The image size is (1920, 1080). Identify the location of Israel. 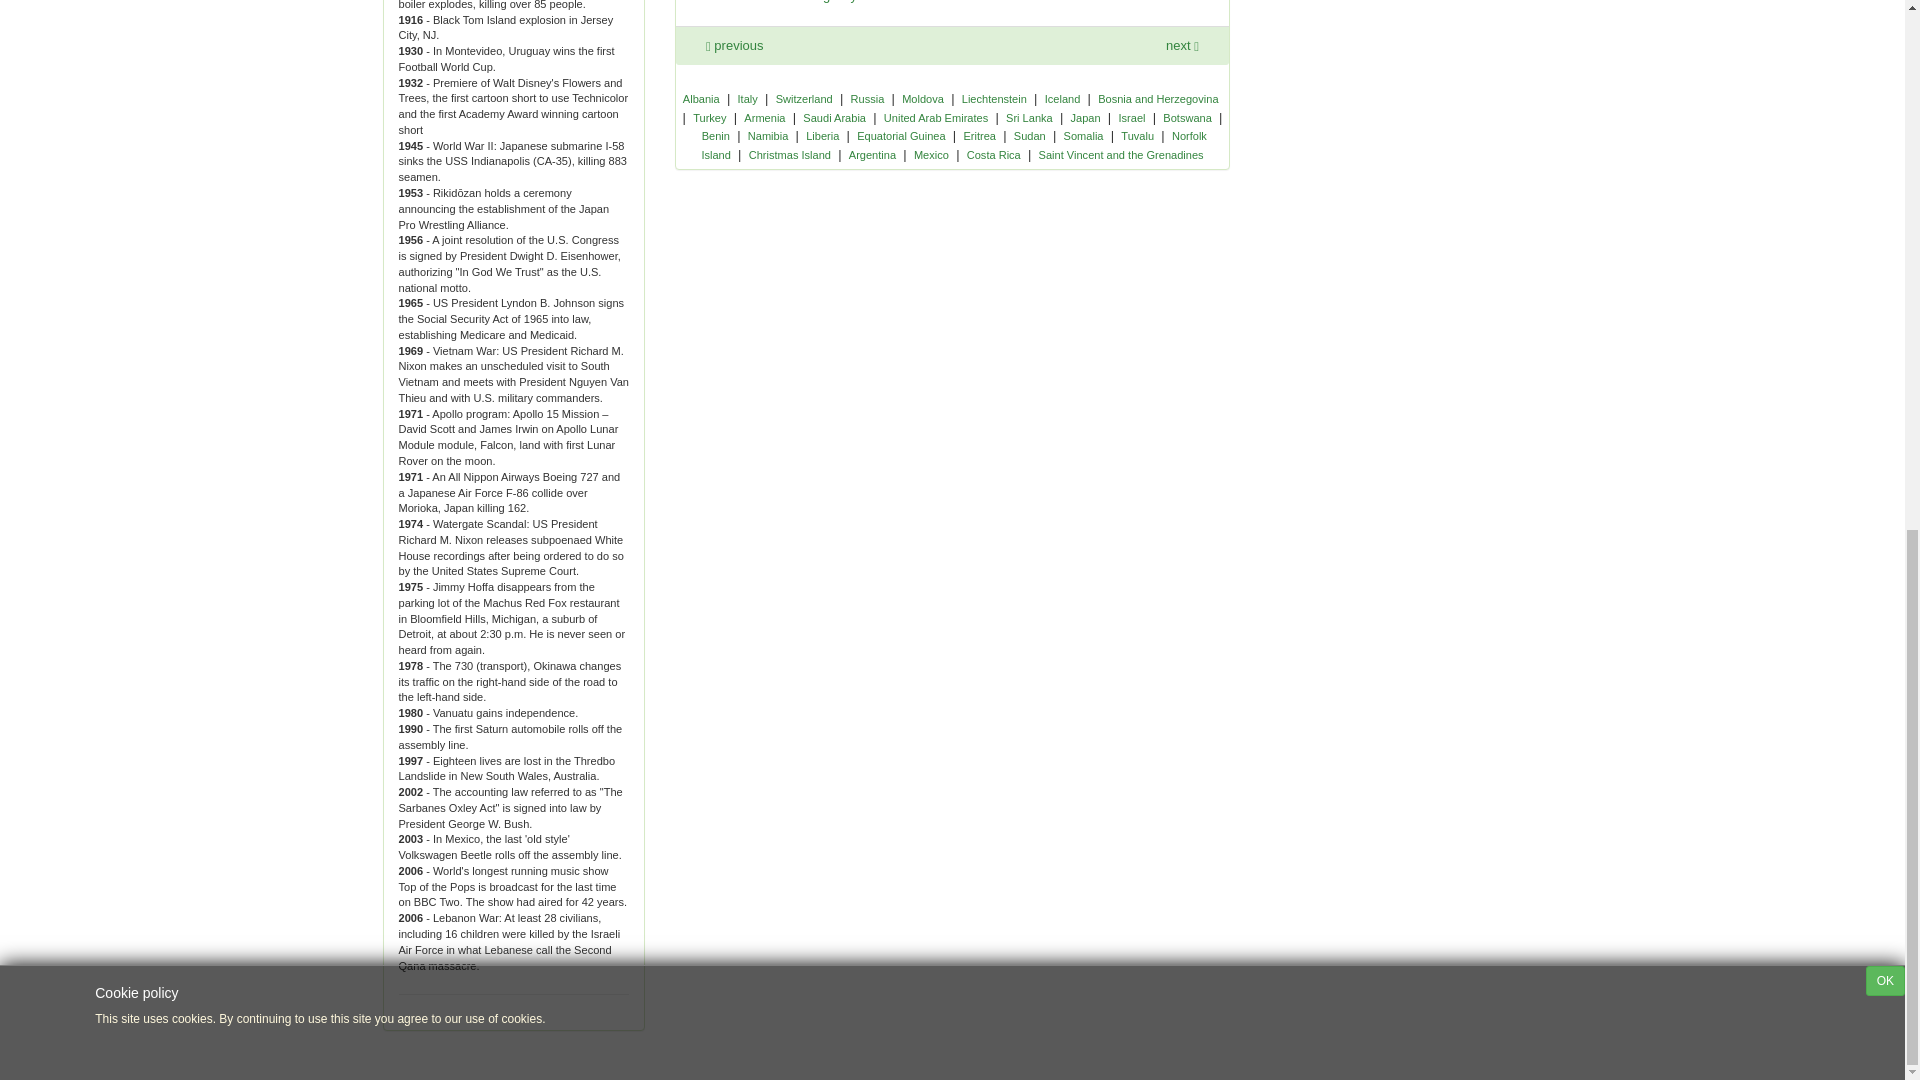
(1130, 118).